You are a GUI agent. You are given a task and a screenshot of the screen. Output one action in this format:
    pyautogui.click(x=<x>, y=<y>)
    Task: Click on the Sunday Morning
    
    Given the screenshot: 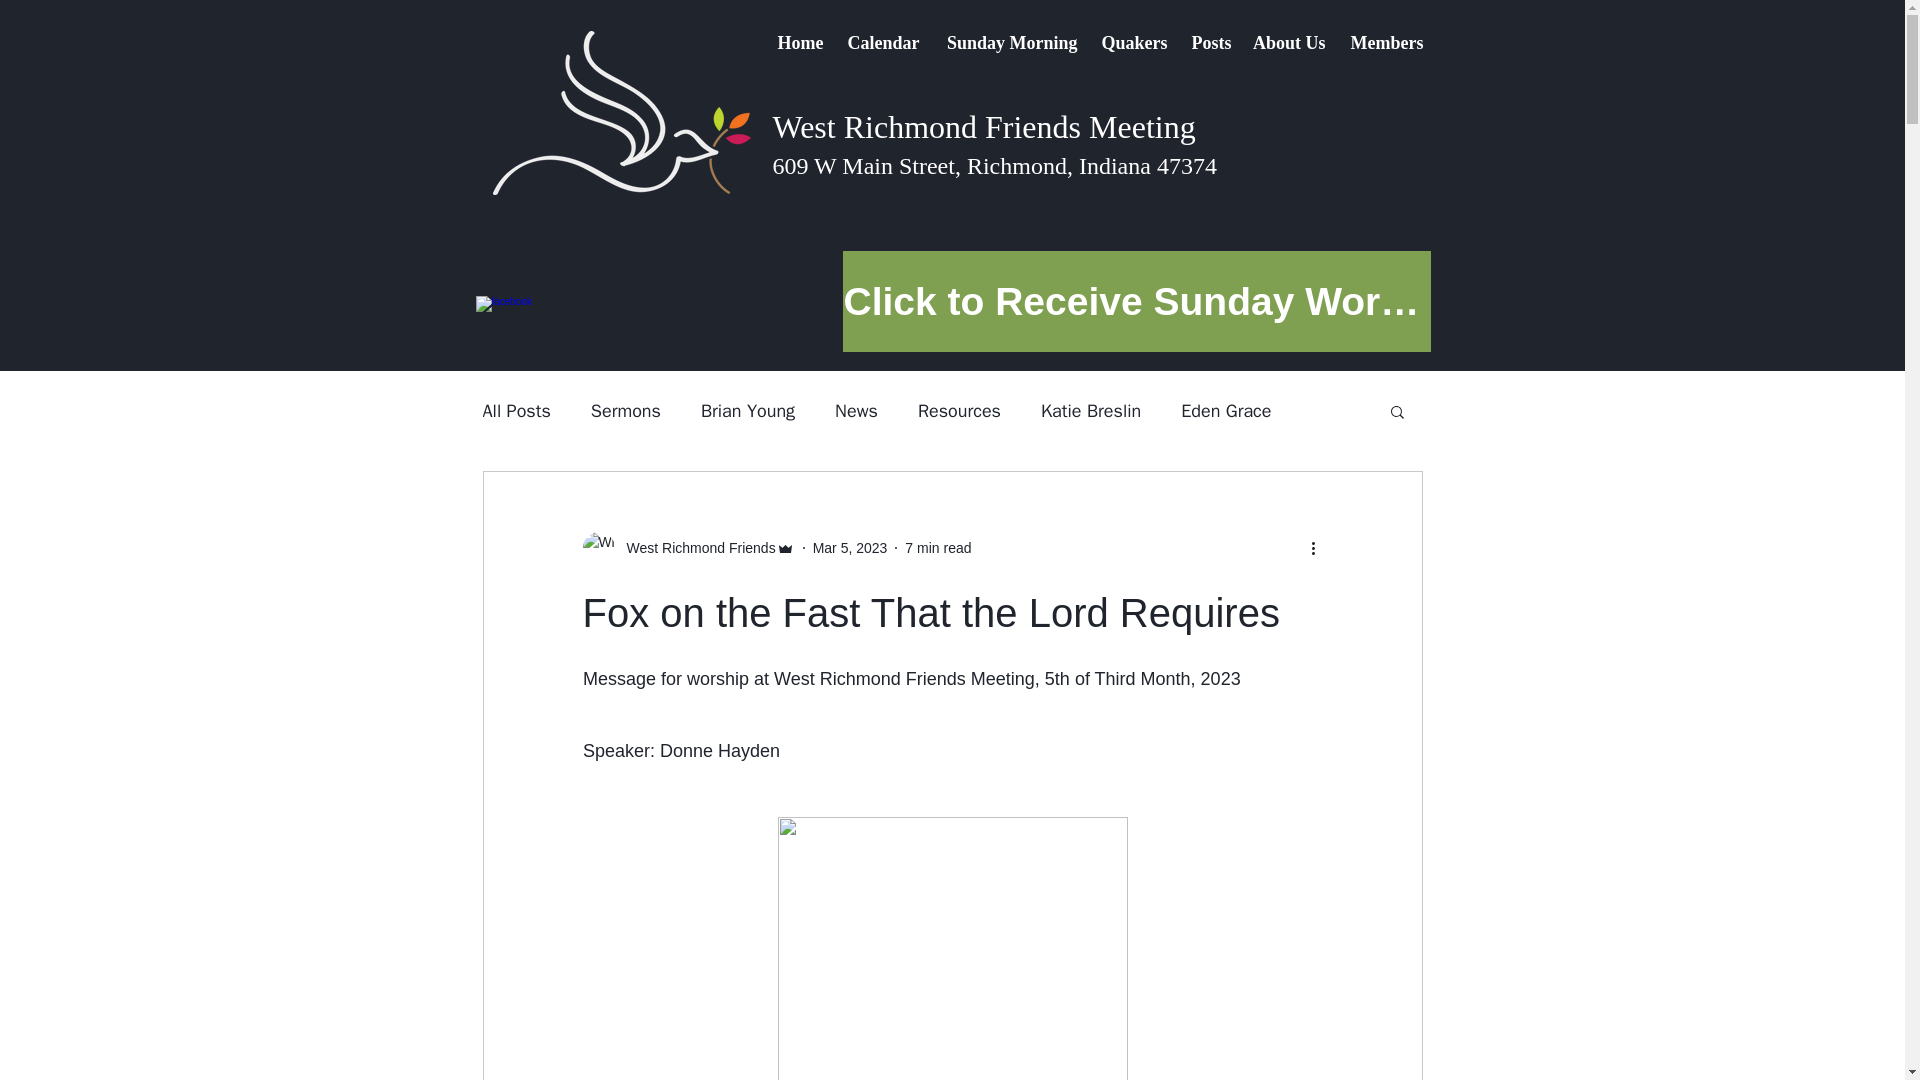 What is the action you would take?
    pyautogui.click(x=1008, y=43)
    